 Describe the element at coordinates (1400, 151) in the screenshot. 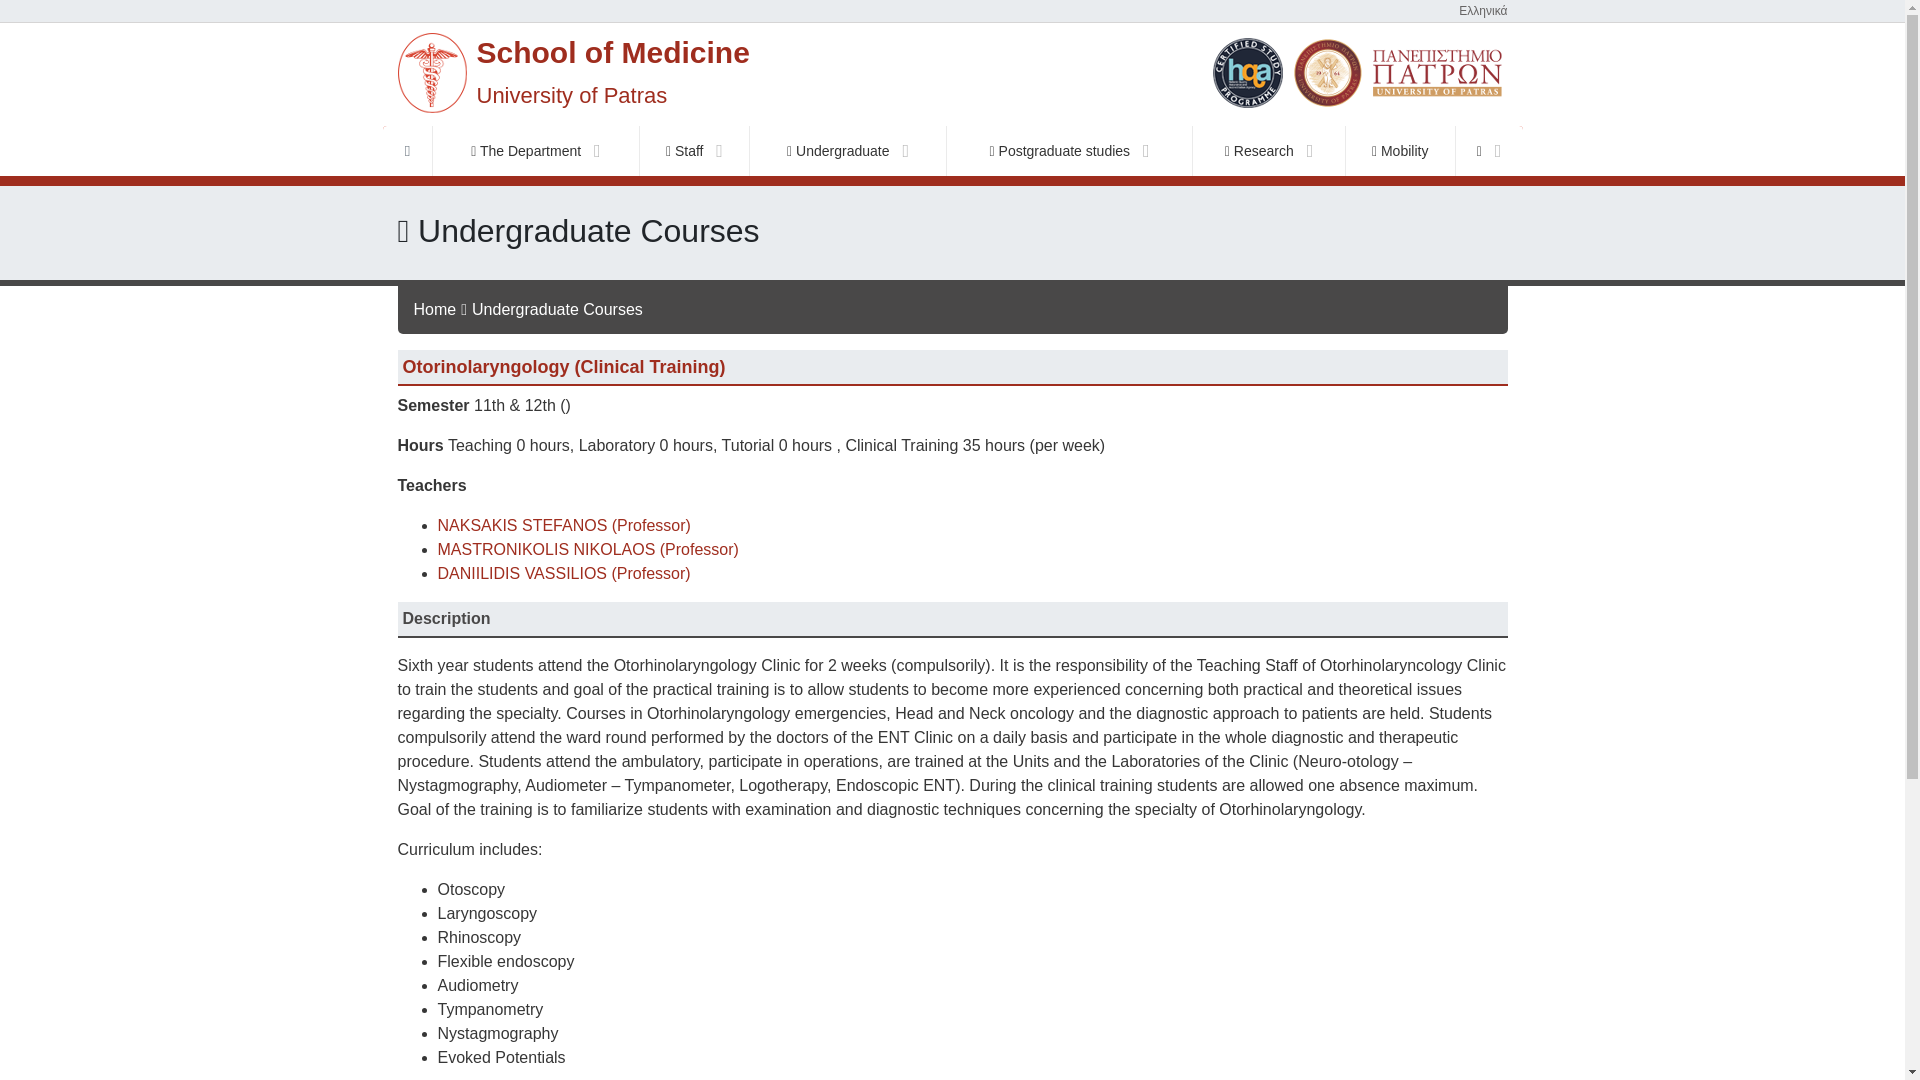

I see `Mobility` at that location.